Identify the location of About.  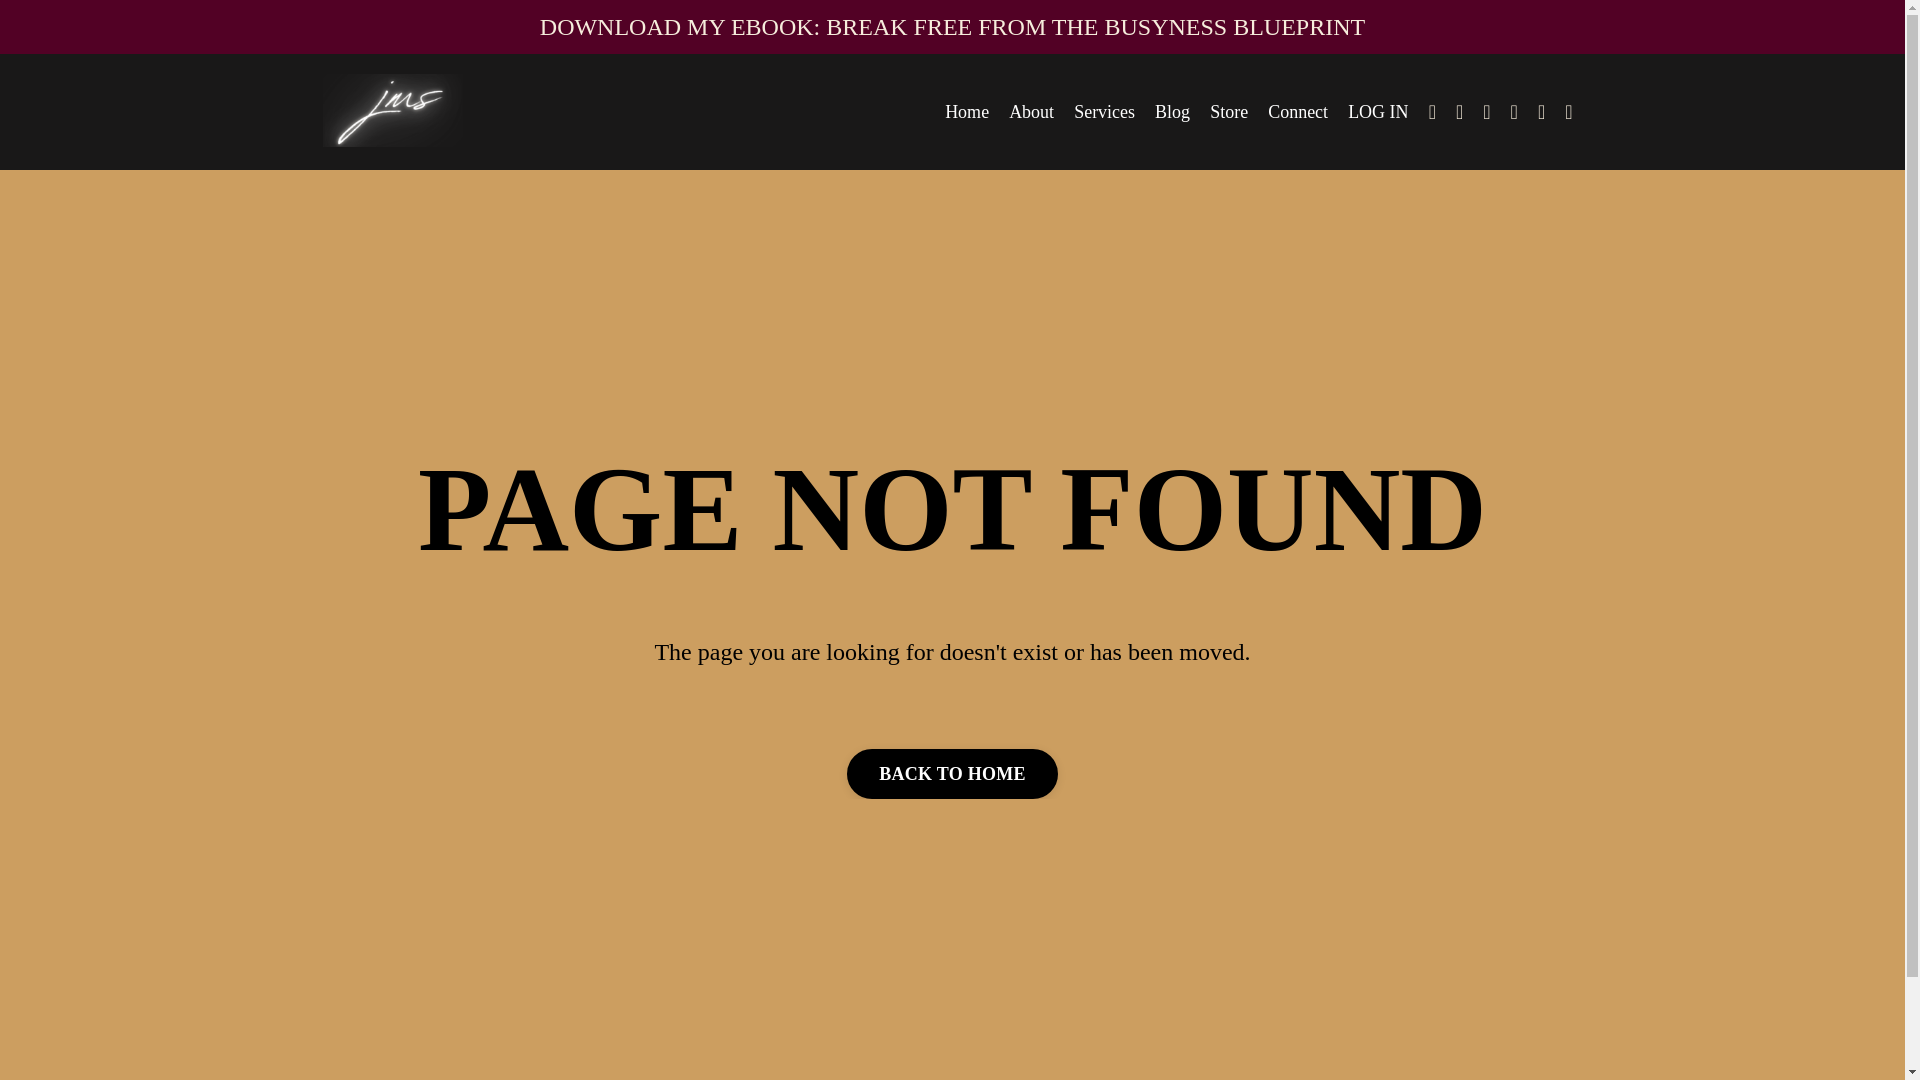
(1032, 112).